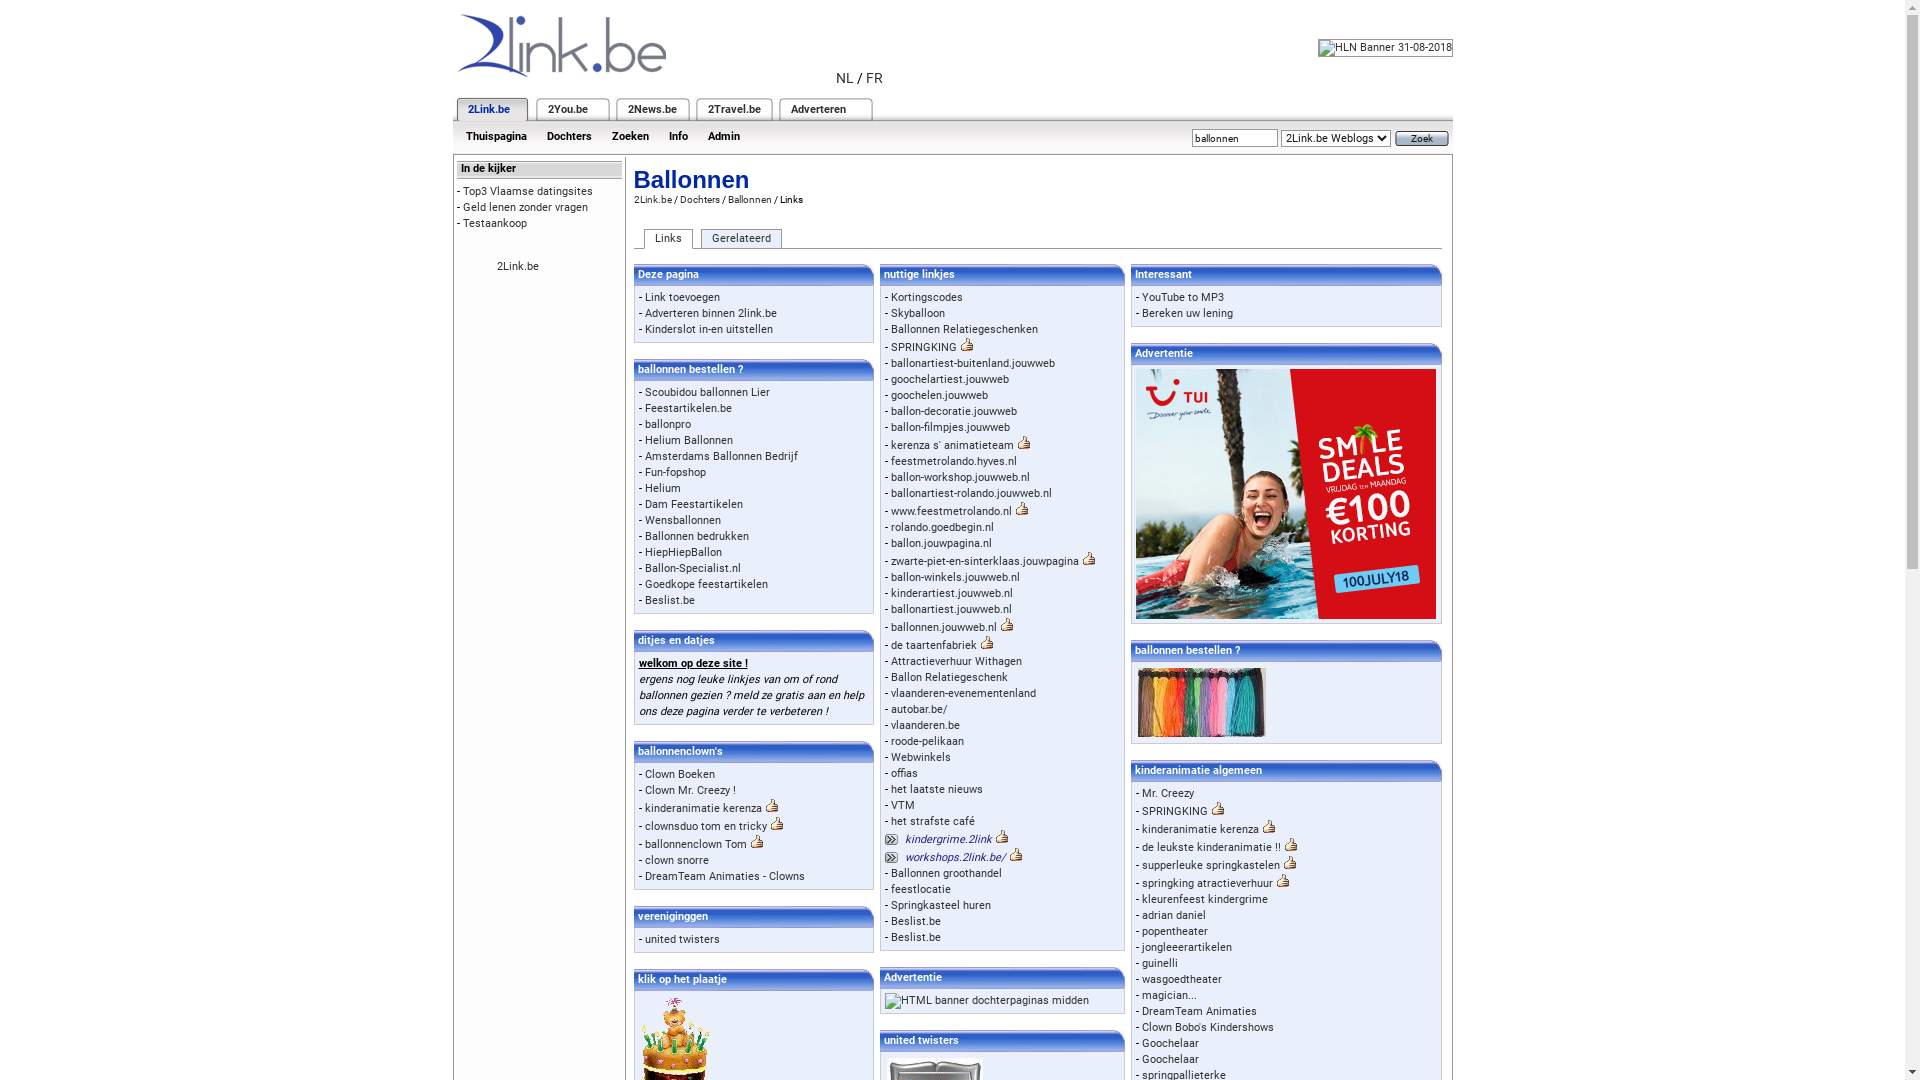 The height and width of the screenshot is (1080, 1920). I want to click on Beslist.be, so click(916, 922).